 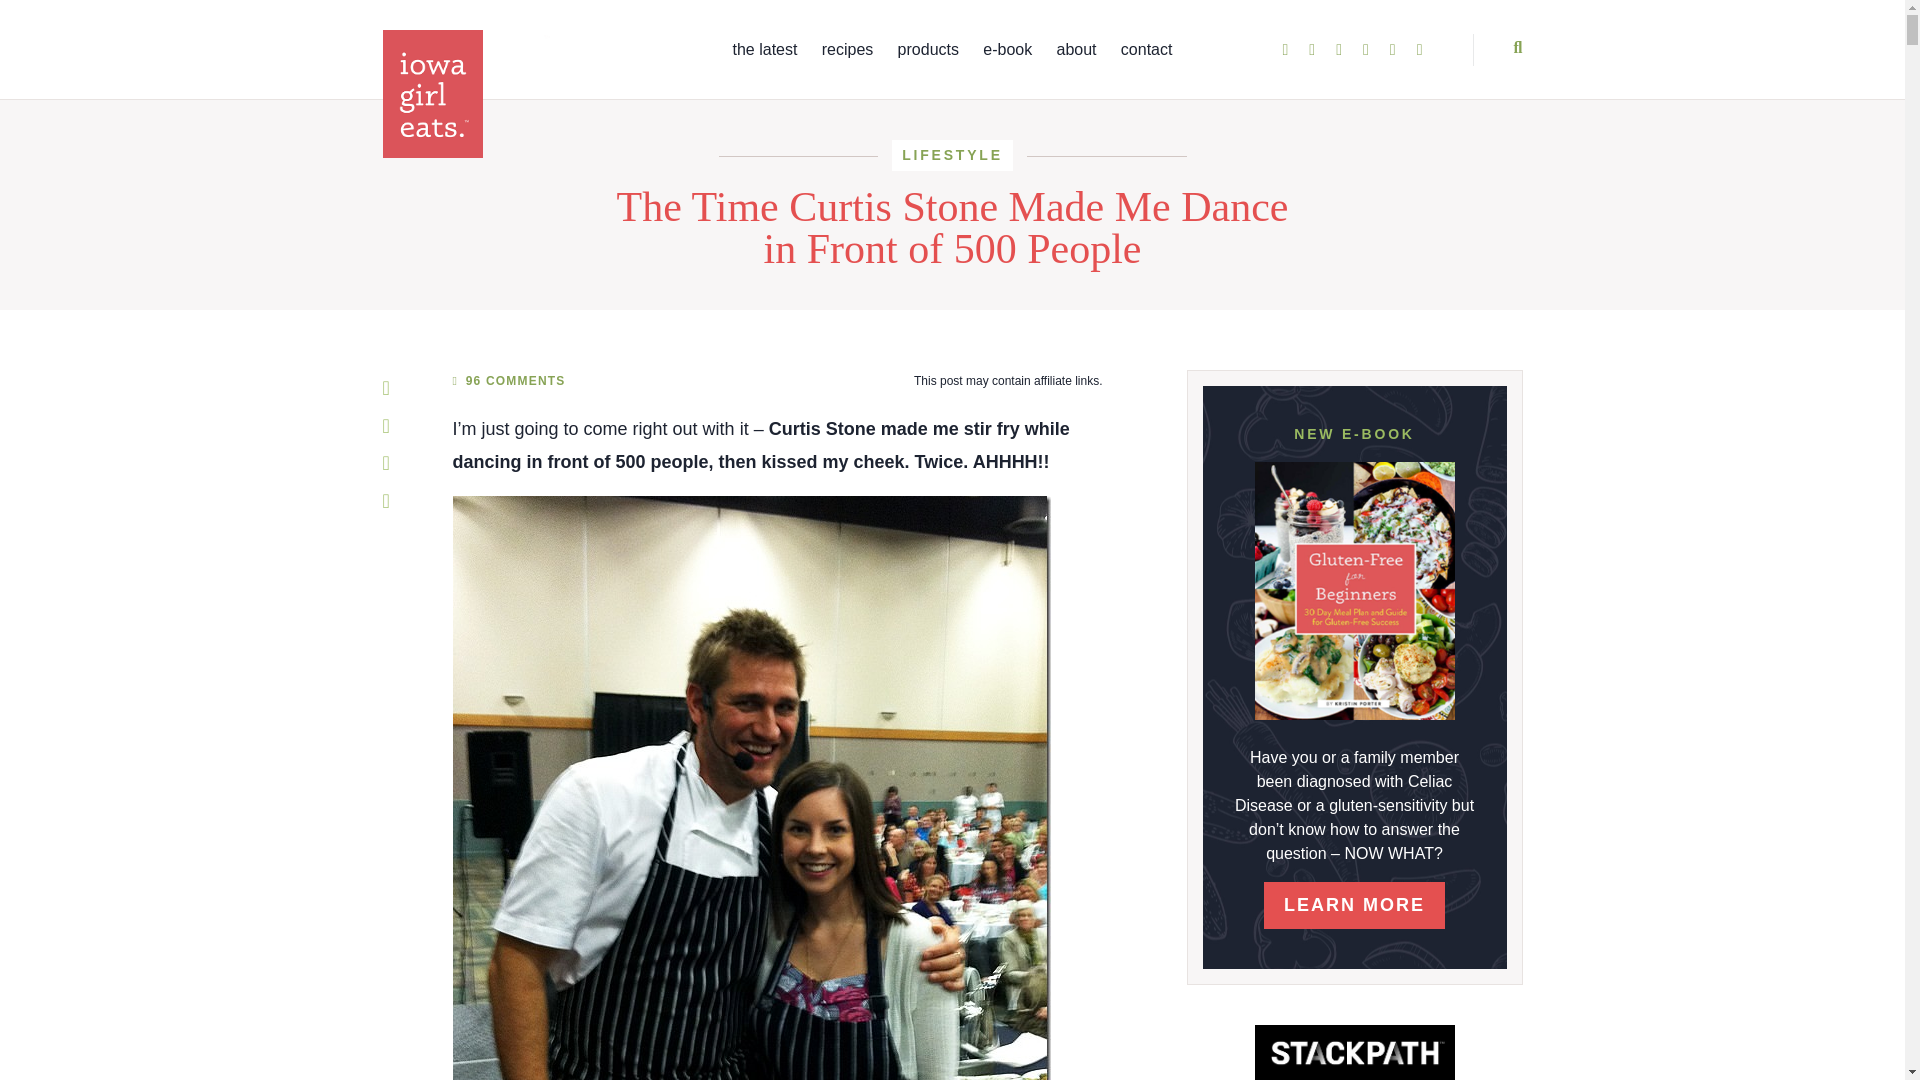 I want to click on recipes, so click(x=847, y=50).